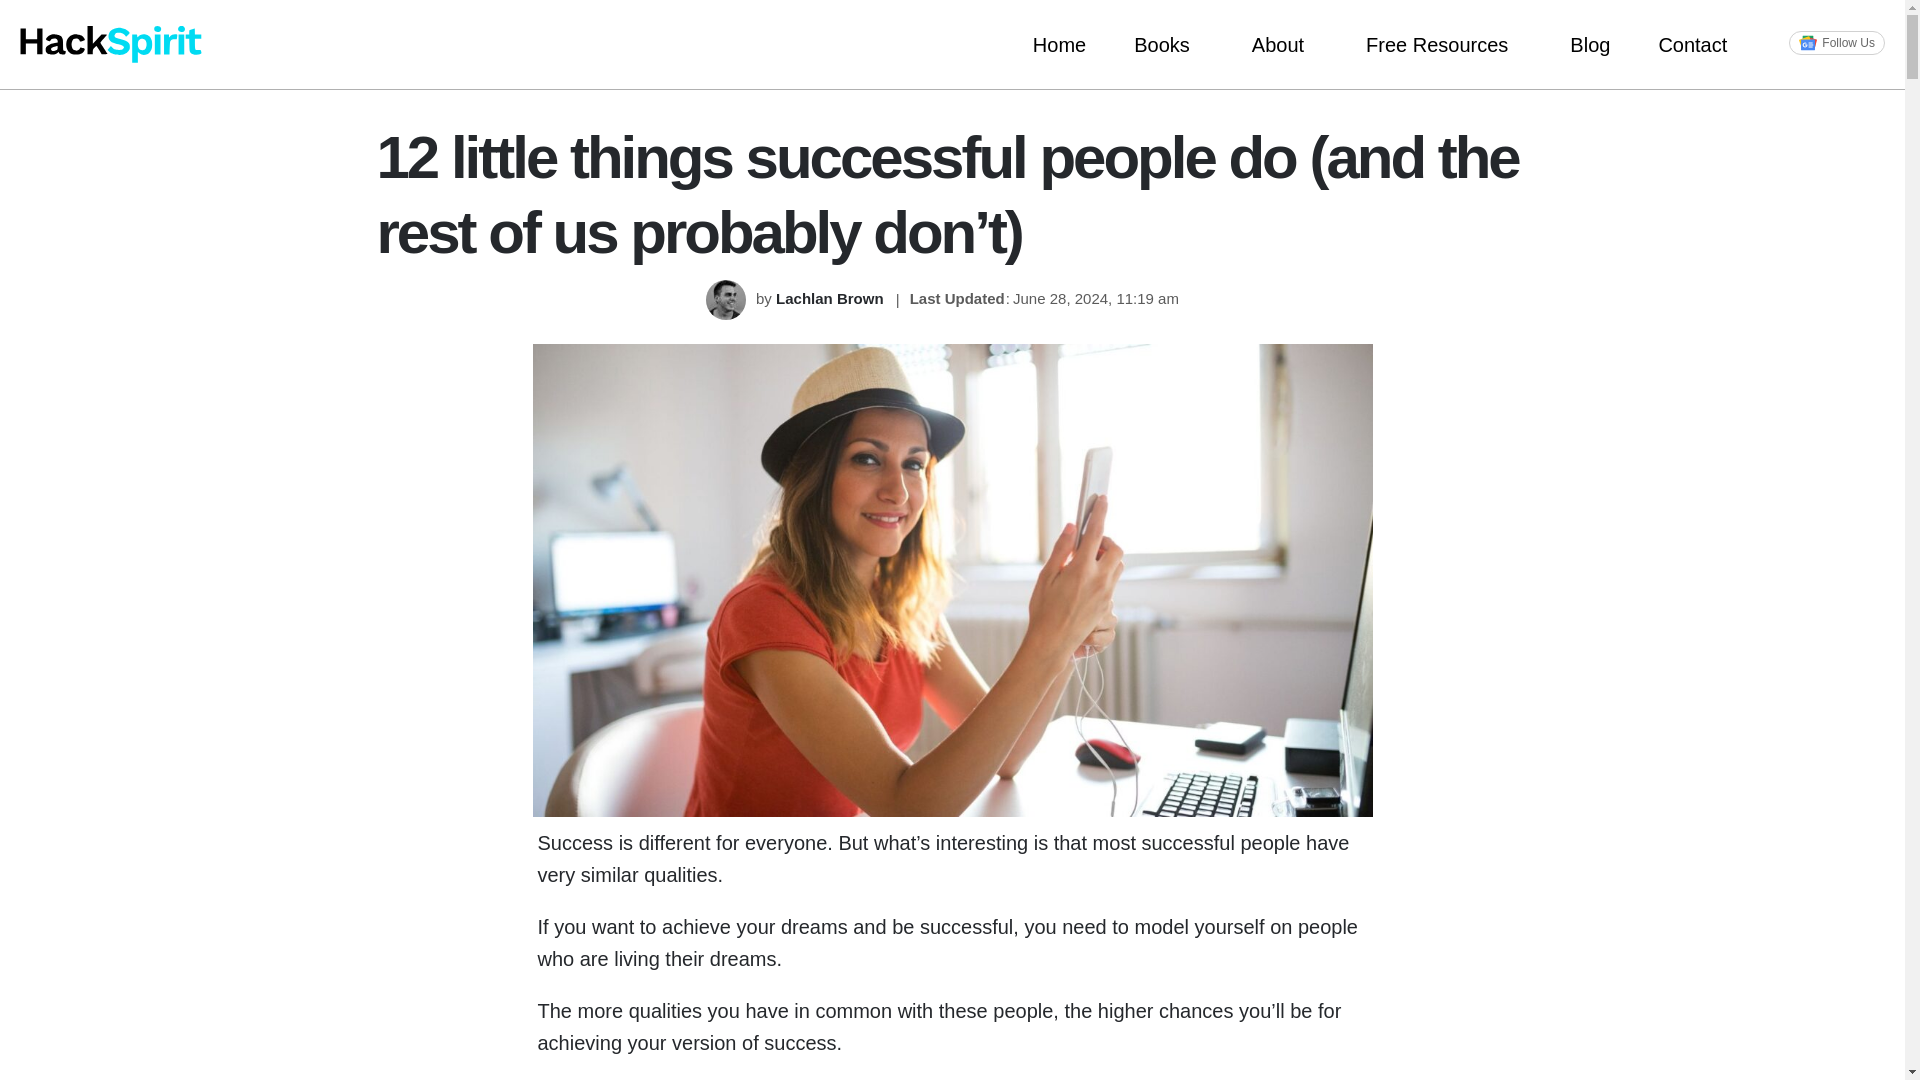 This screenshot has height=1080, width=1920. I want to click on About, so click(1285, 44).